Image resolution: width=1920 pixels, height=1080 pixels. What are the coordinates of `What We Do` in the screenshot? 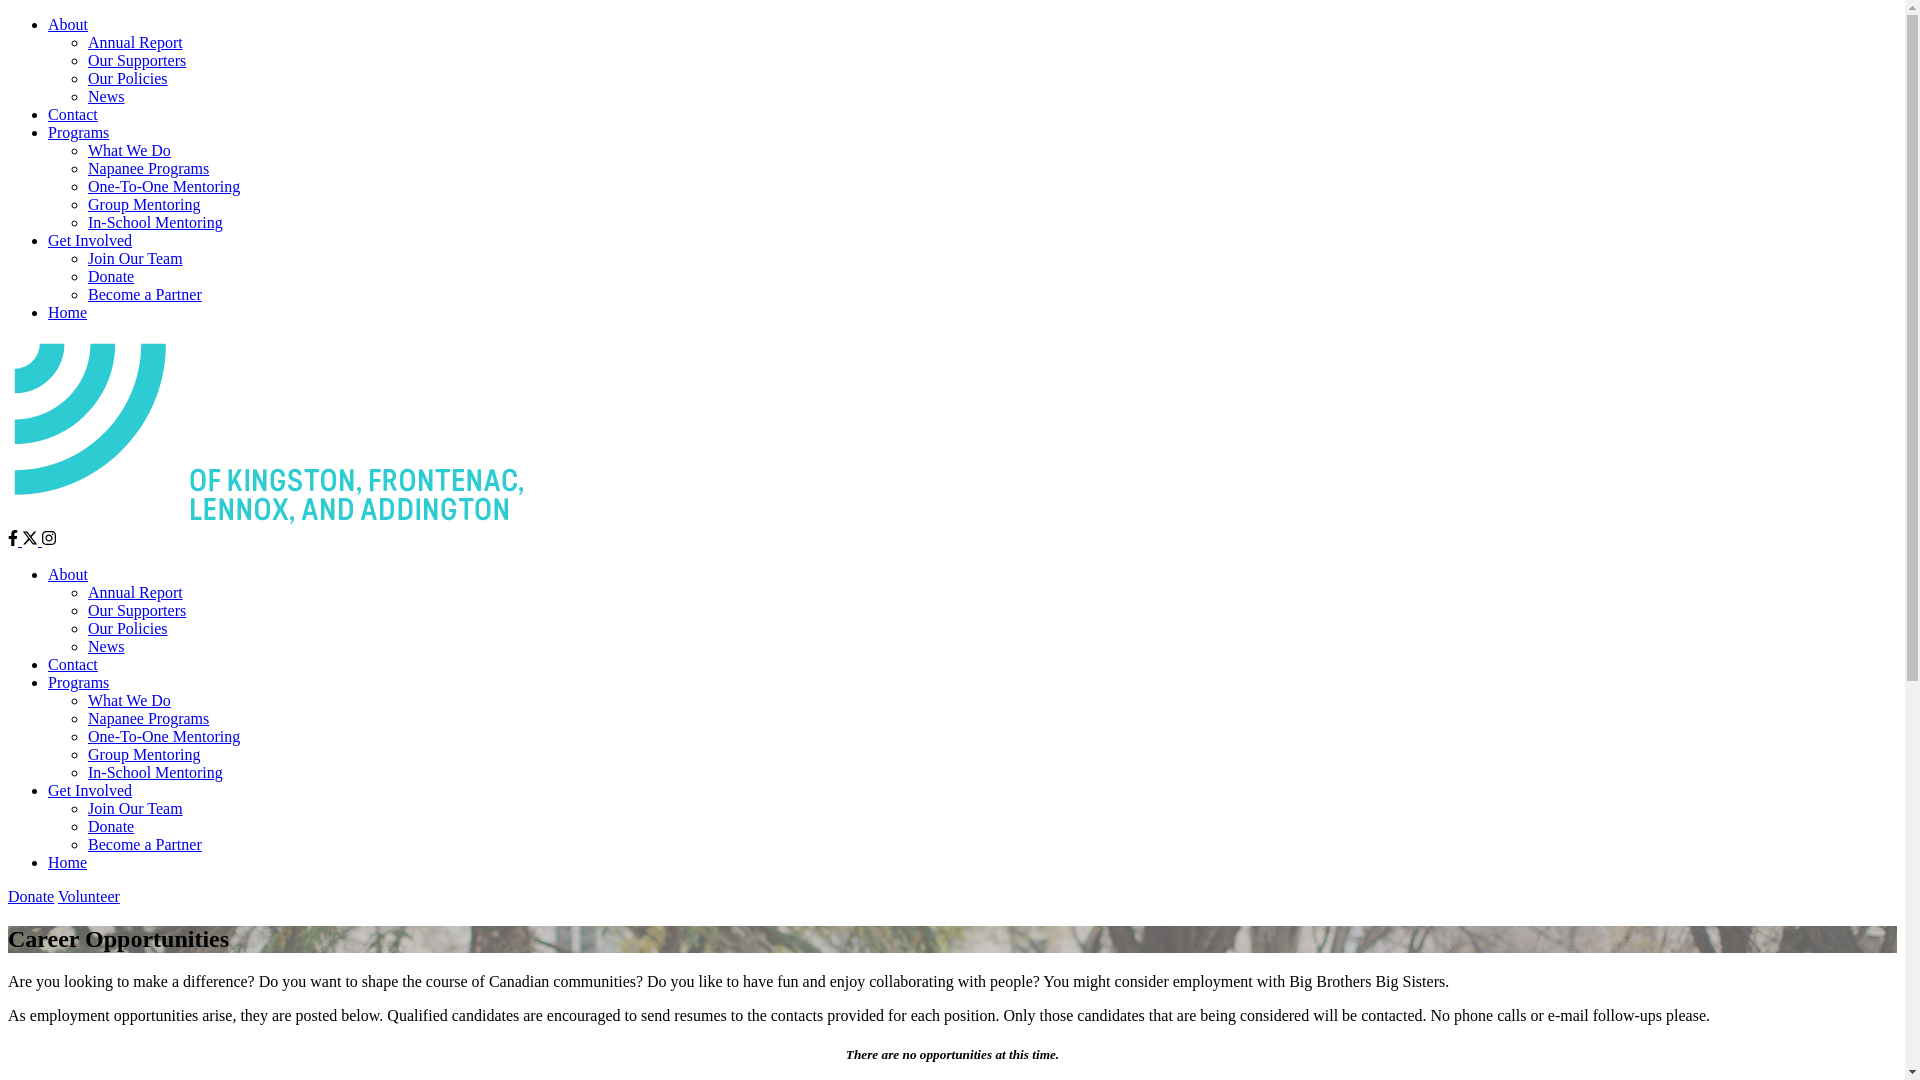 It's located at (130, 700).